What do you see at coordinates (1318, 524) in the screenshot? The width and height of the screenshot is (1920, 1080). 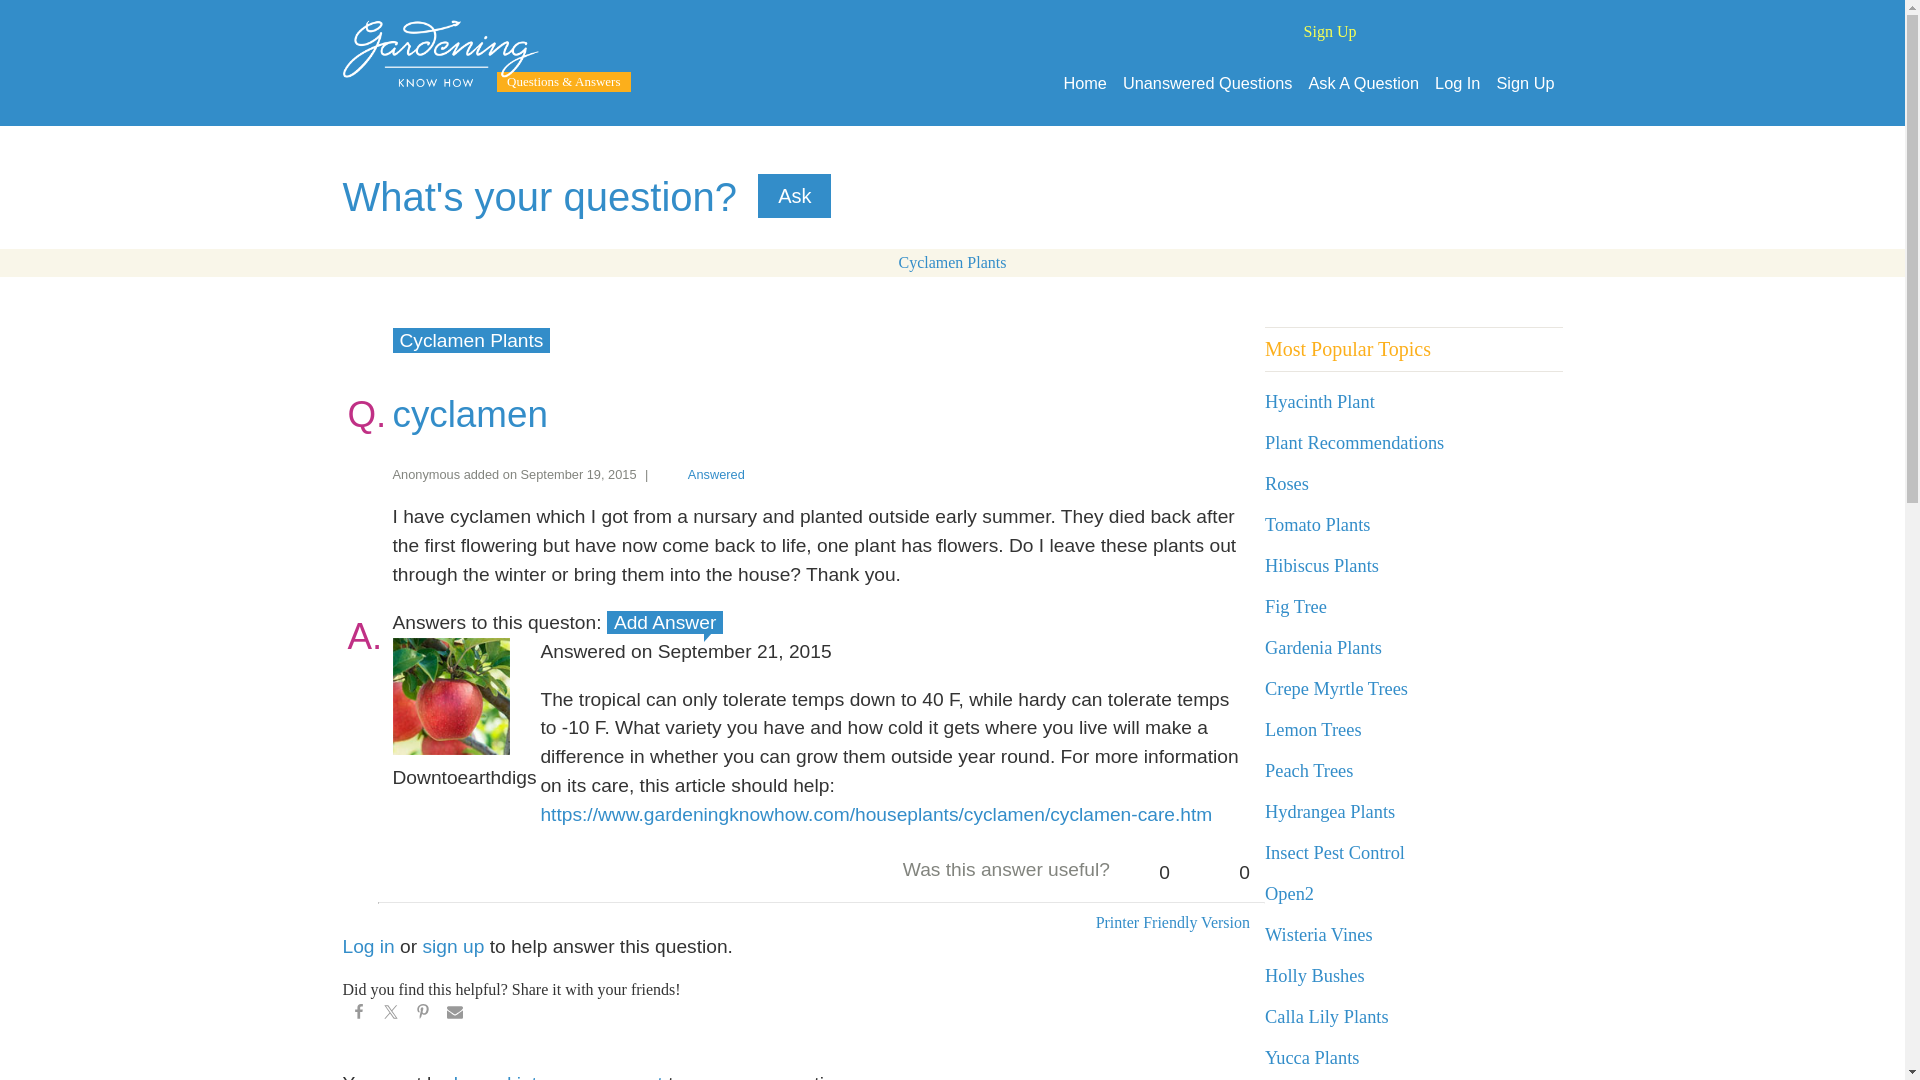 I see `Tomato Plants` at bounding box center [1318, 524].